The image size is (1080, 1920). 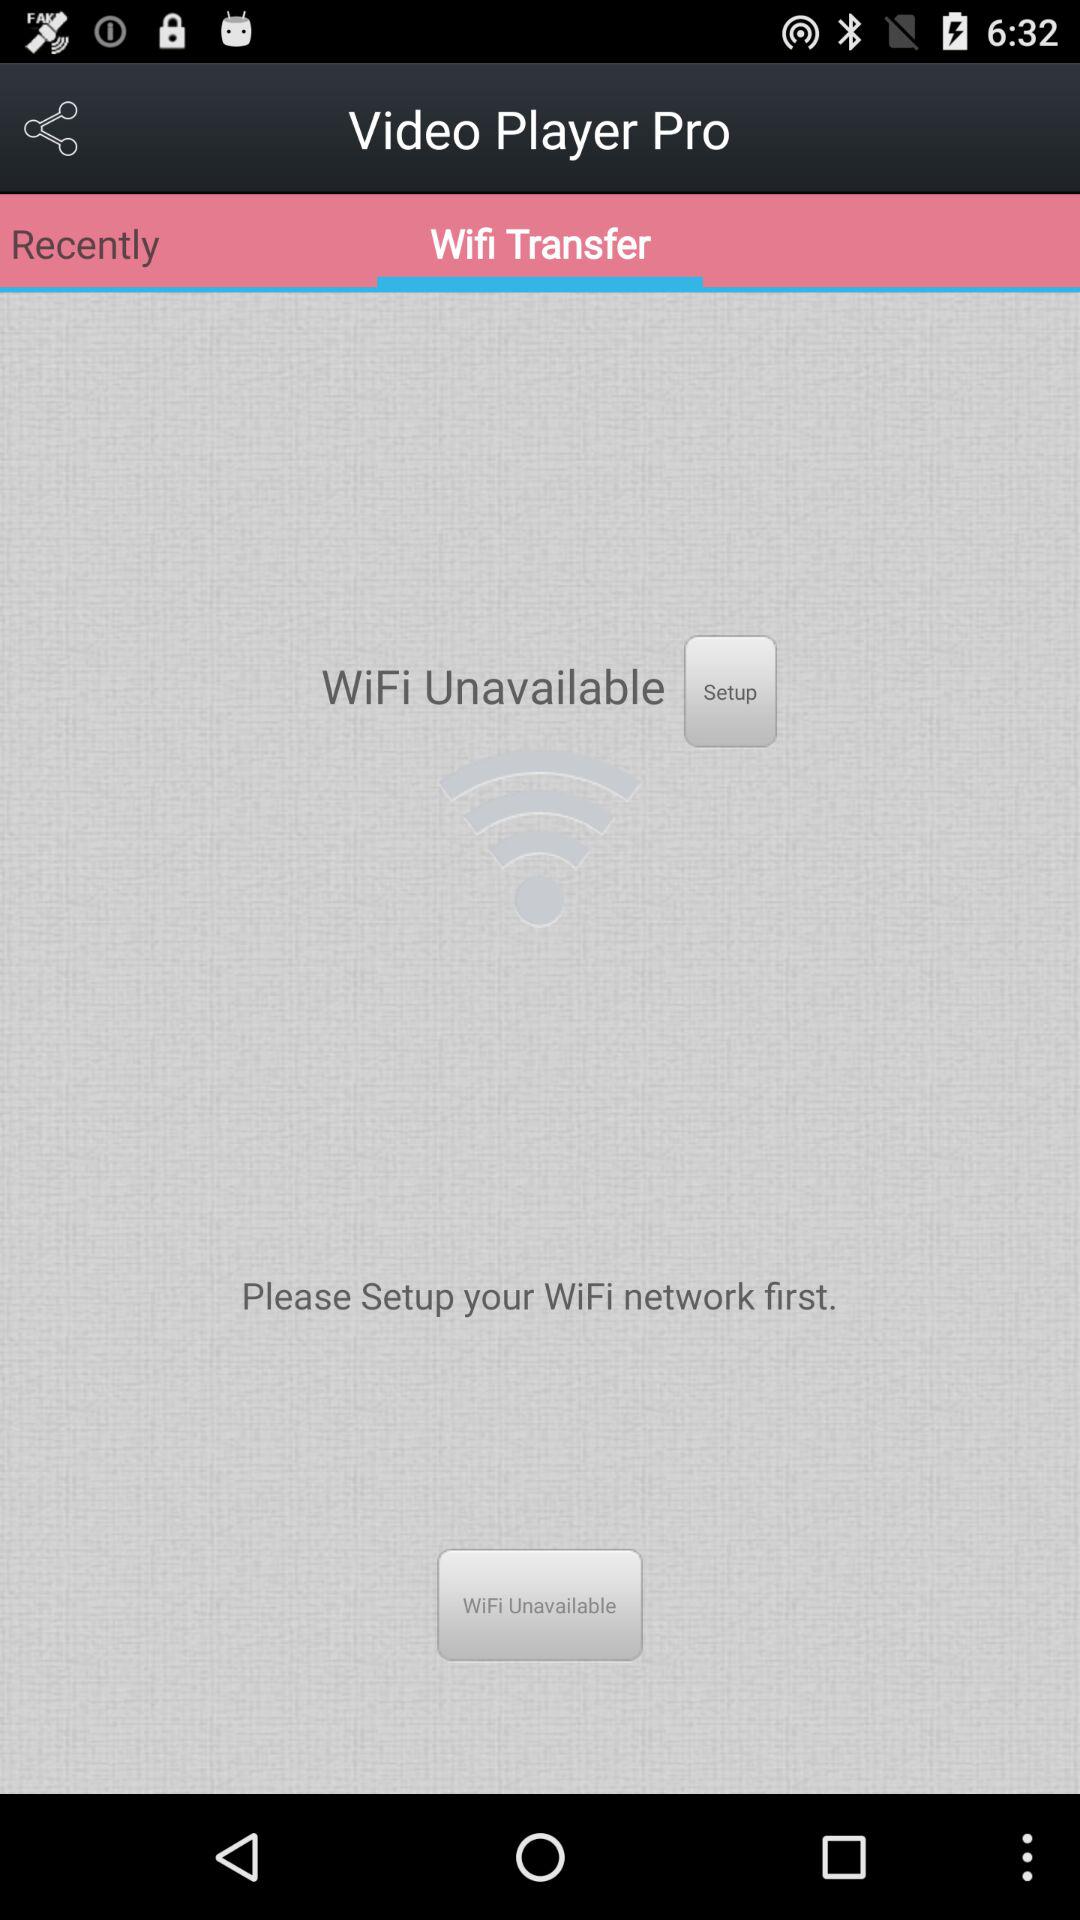 What do you see at coordinates (539, 838) in the screenshot?
I see `select the item below the wifi unavailable icon` at bounding box center [539, 838].